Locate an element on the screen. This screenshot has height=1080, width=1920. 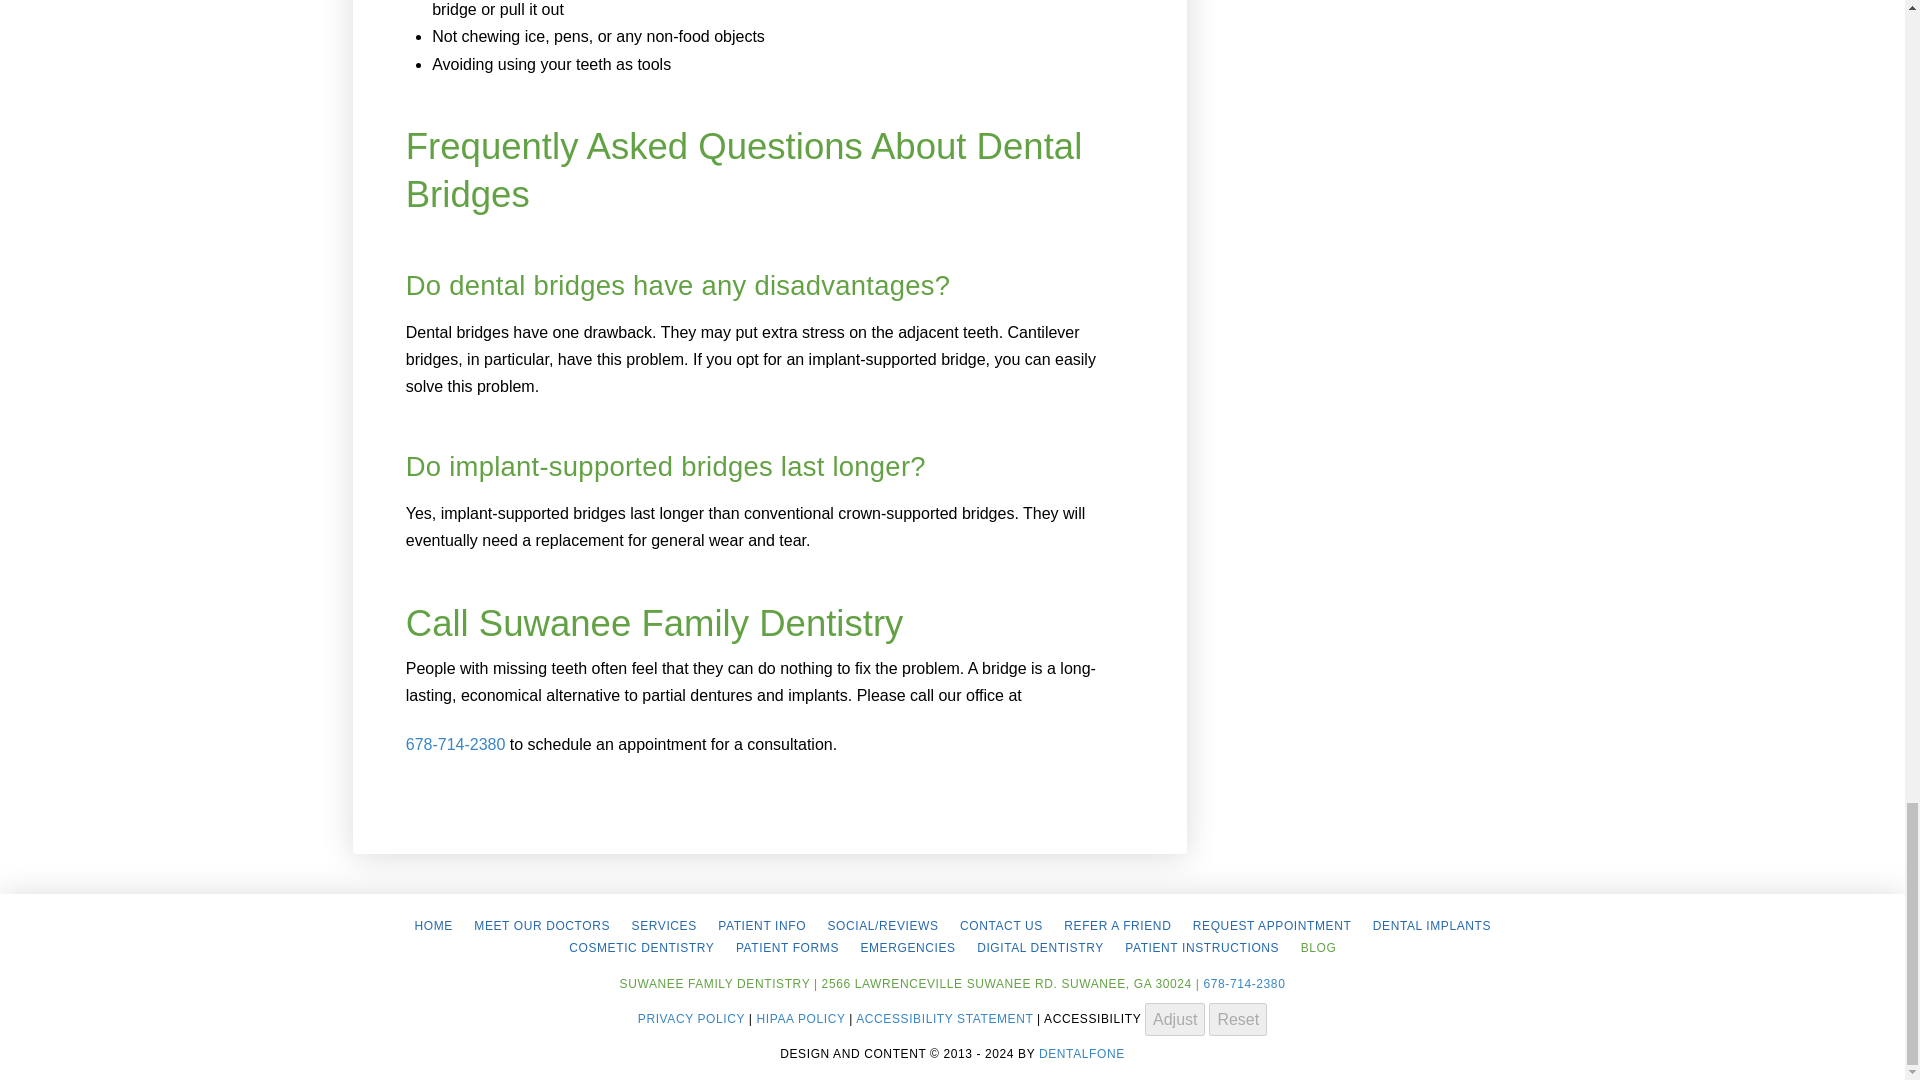
Contact Our Office is located at coordinates (1000, 926).